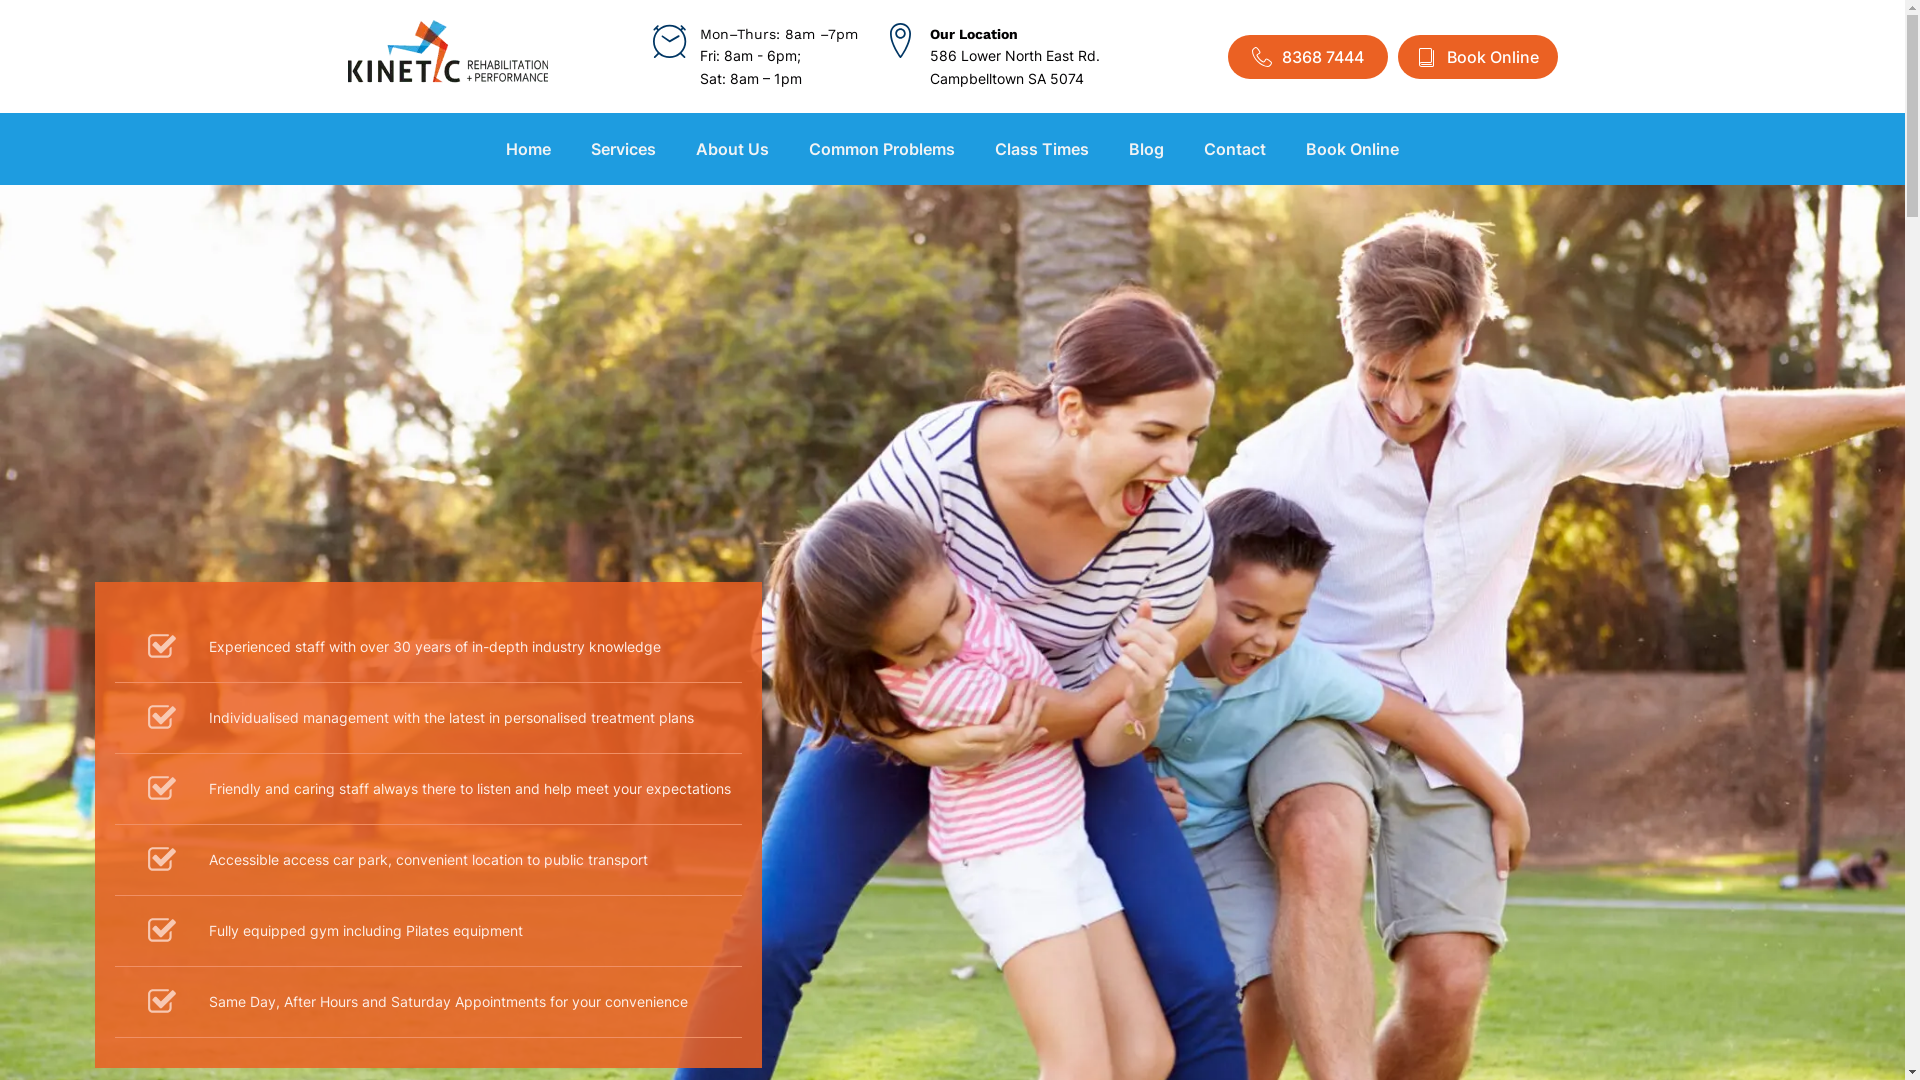 The height and width of the screenshot is (1080, 1920). I want to click on Common Problems, so click(882, 149).